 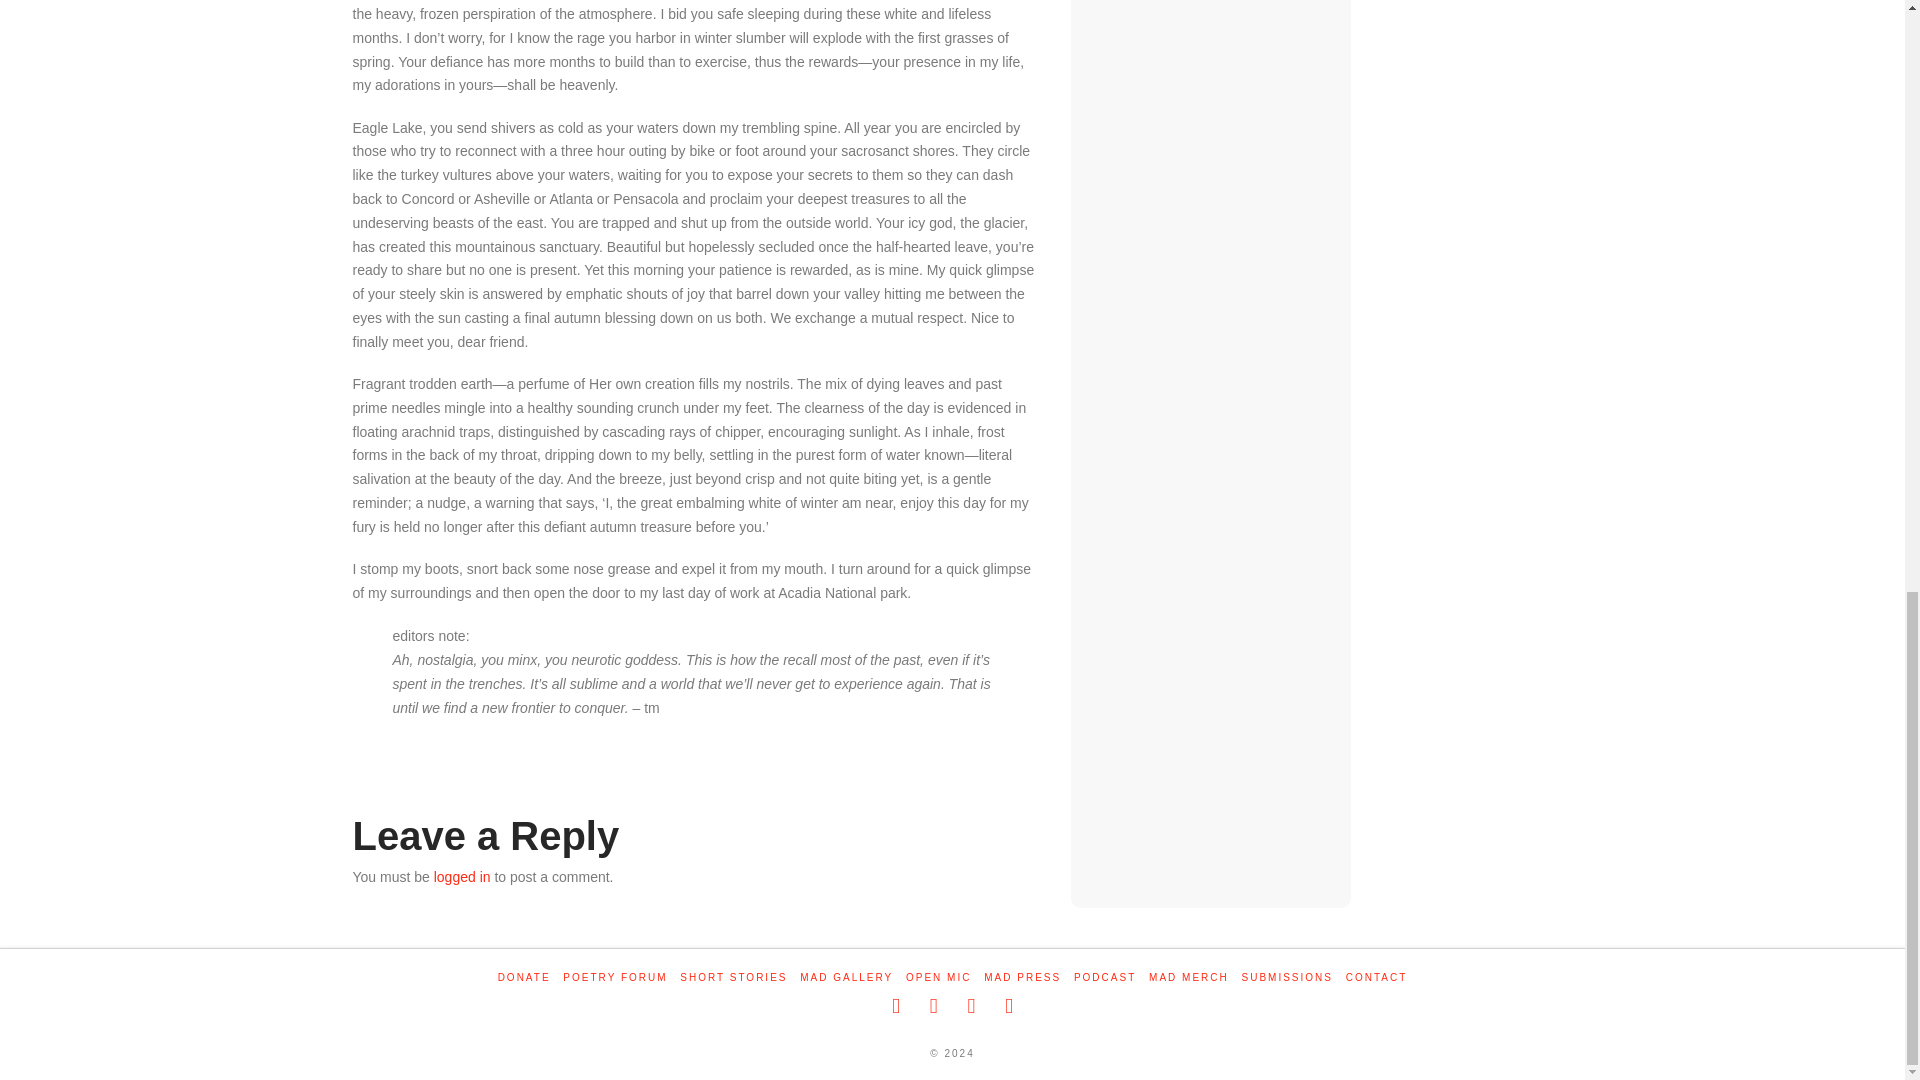 What do you see at coordinates (1287, 977) in the screenshot?
I see `SUBMISSIONS` at bounding box center [1287, 977].